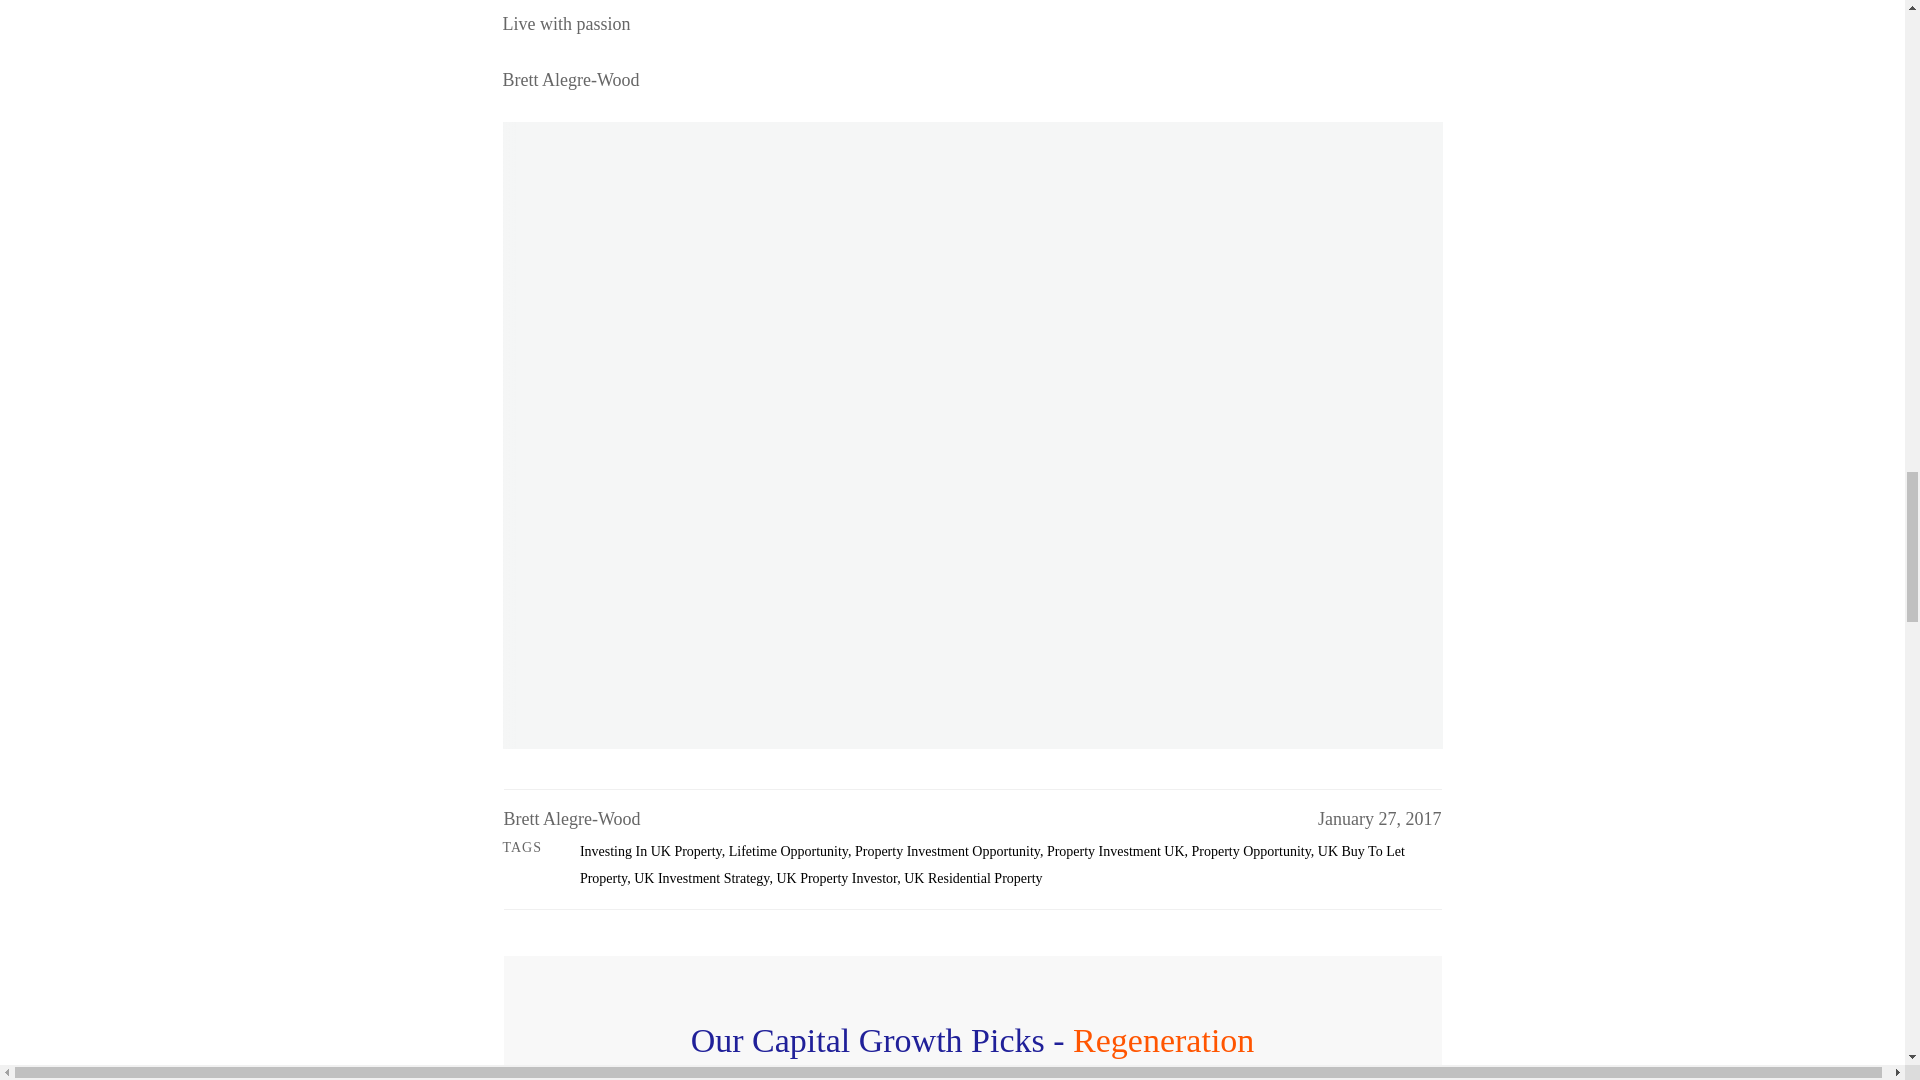 Image resolution: width=1920 pixels, height=1080 pixels. What do you see at coordinates (992, 864) in the screenshot?
I see `UK Buy To Let Property` at bounding box center [992, 864].